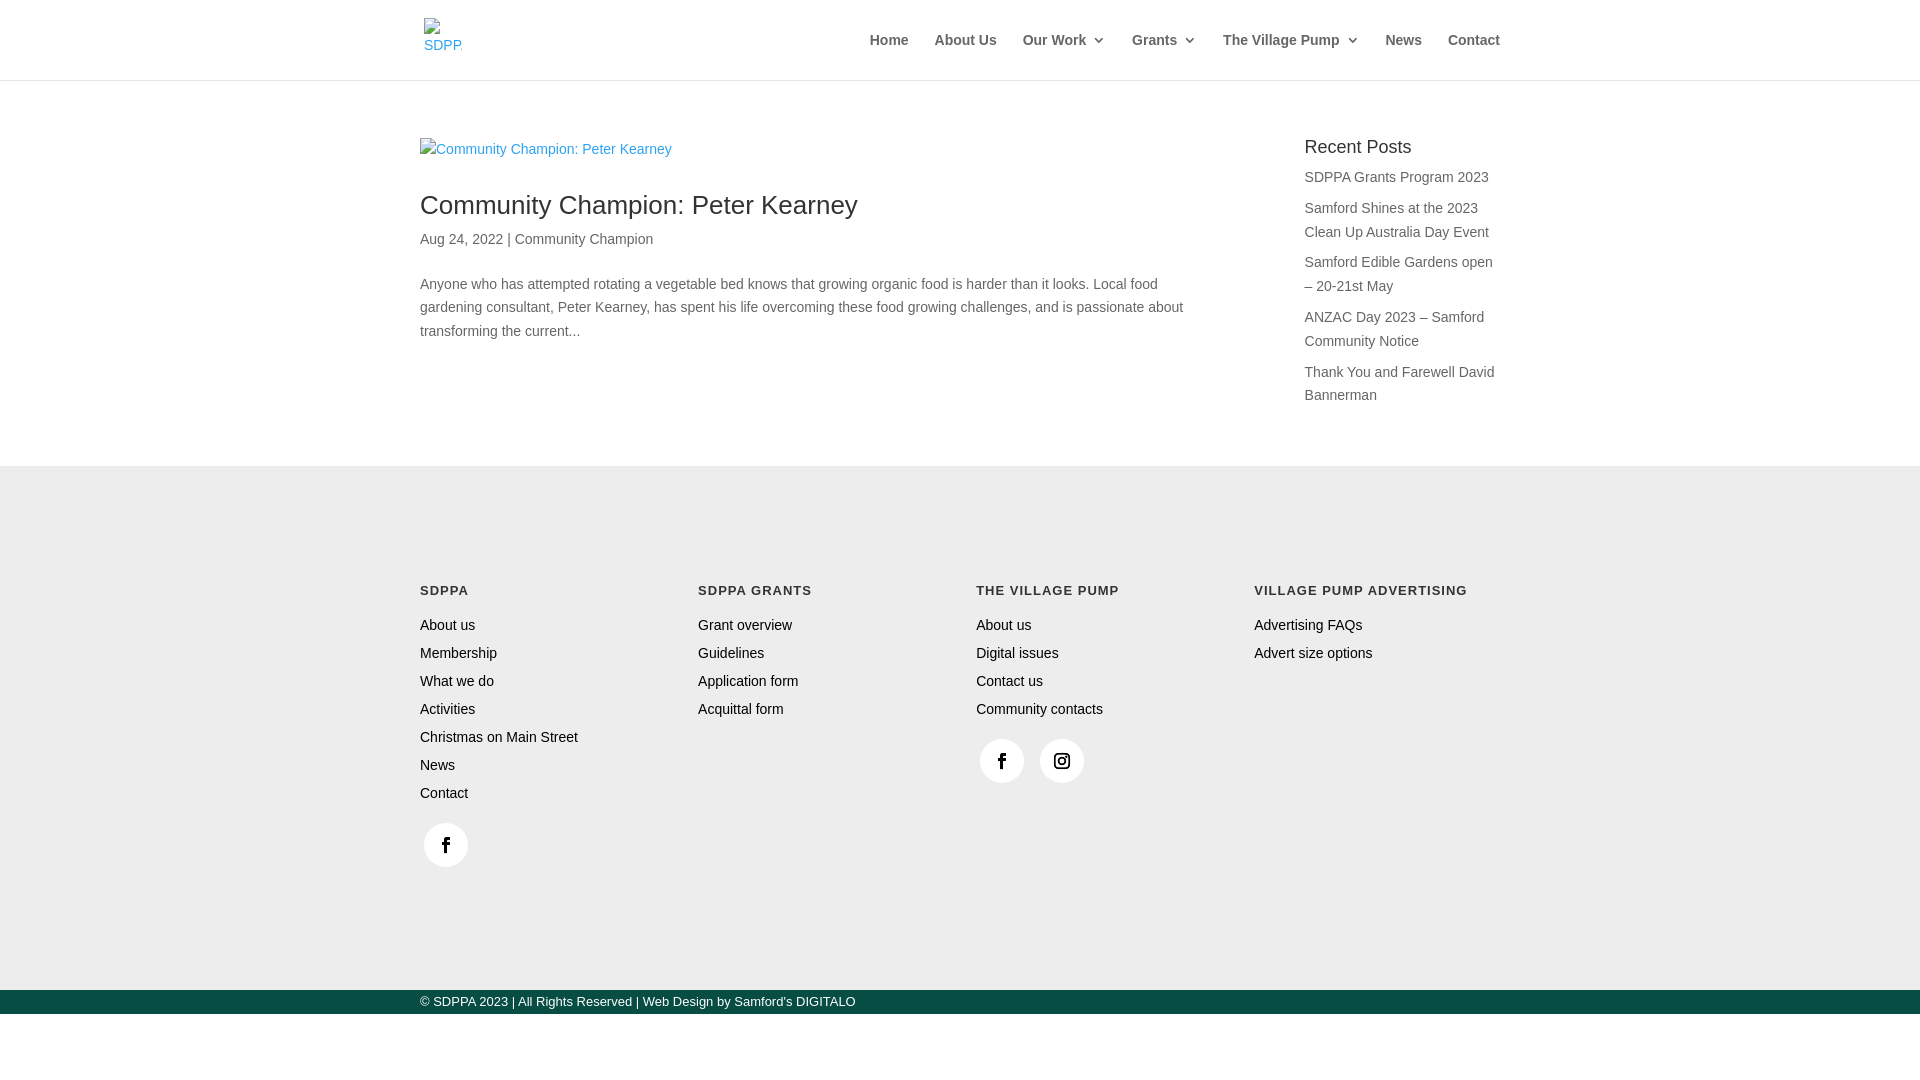  I want to click on Community contacts, so click(1040, 709).